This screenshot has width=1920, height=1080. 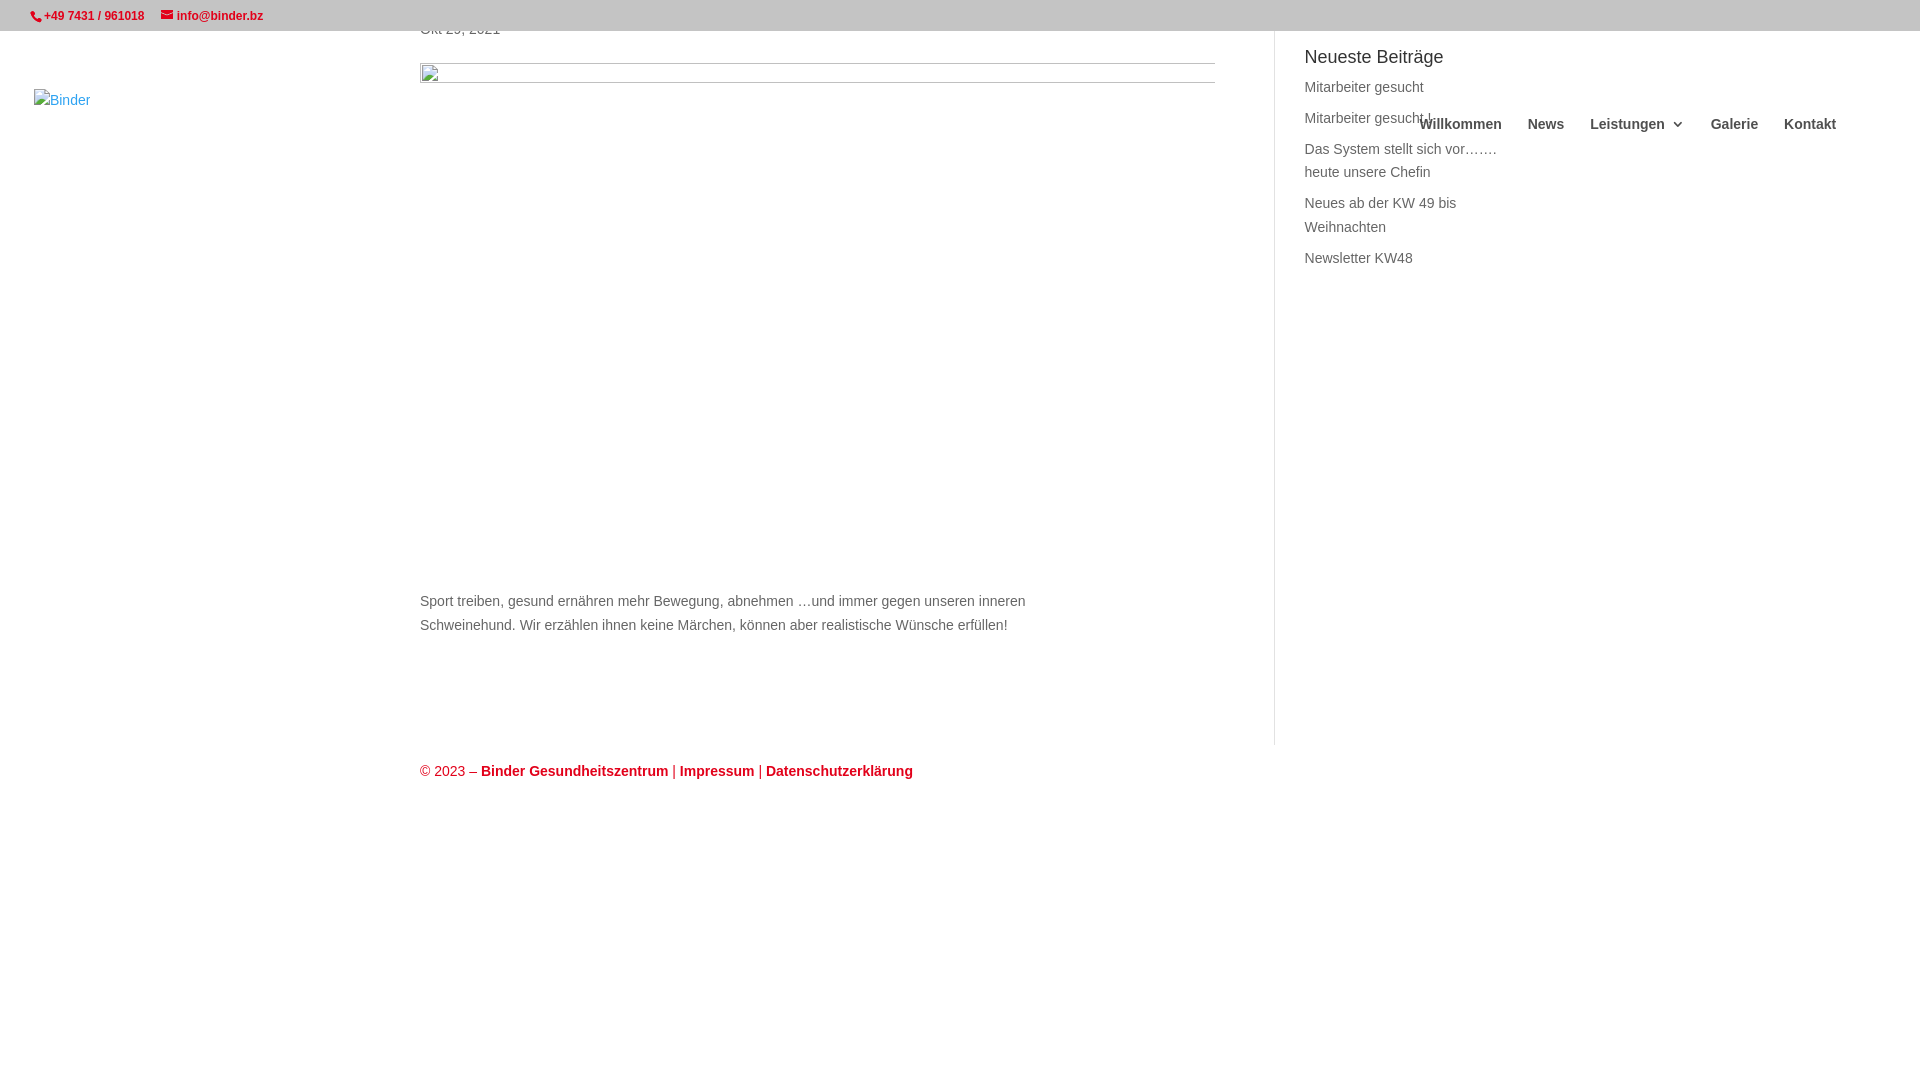 I want to click on Kontakt, so click(x=1810, y=140).